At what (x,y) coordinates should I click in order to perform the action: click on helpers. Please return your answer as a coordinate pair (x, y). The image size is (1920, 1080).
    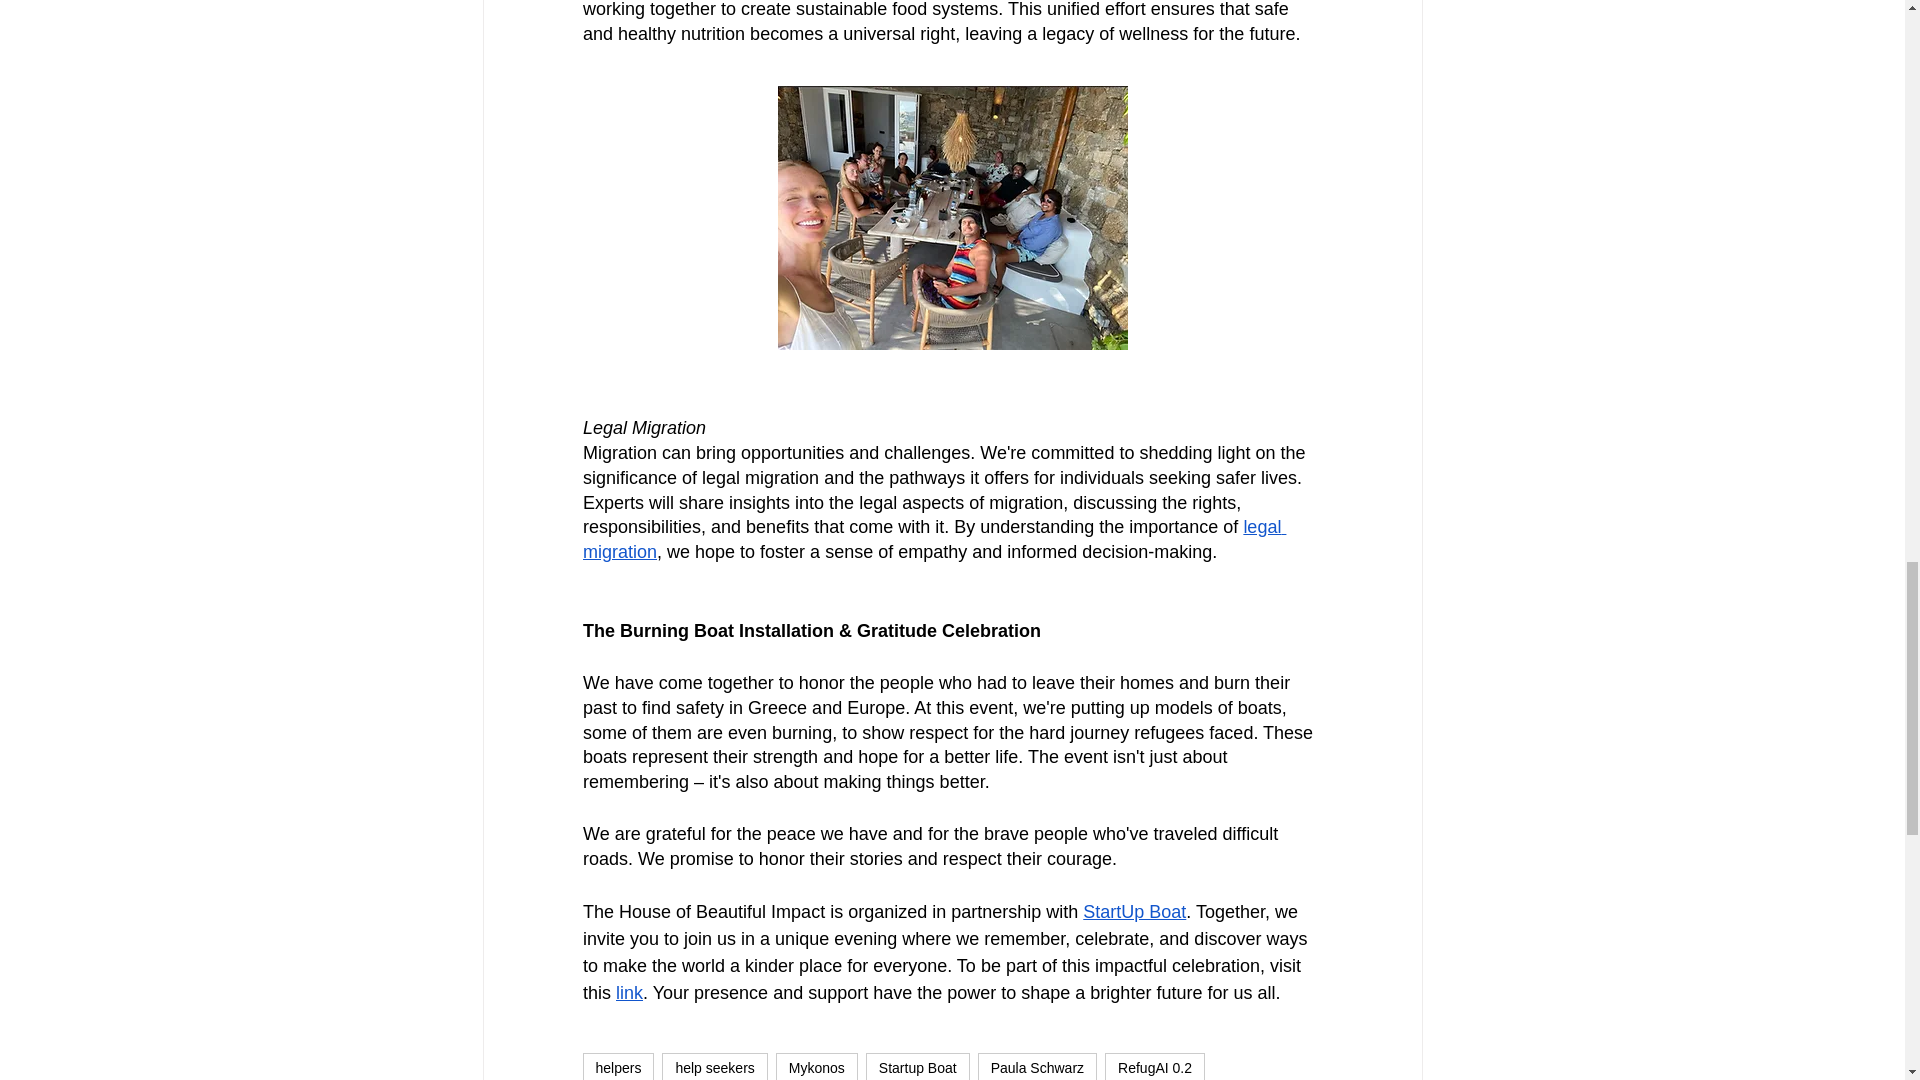
    Looking at the image, I should click on (618, 1066).